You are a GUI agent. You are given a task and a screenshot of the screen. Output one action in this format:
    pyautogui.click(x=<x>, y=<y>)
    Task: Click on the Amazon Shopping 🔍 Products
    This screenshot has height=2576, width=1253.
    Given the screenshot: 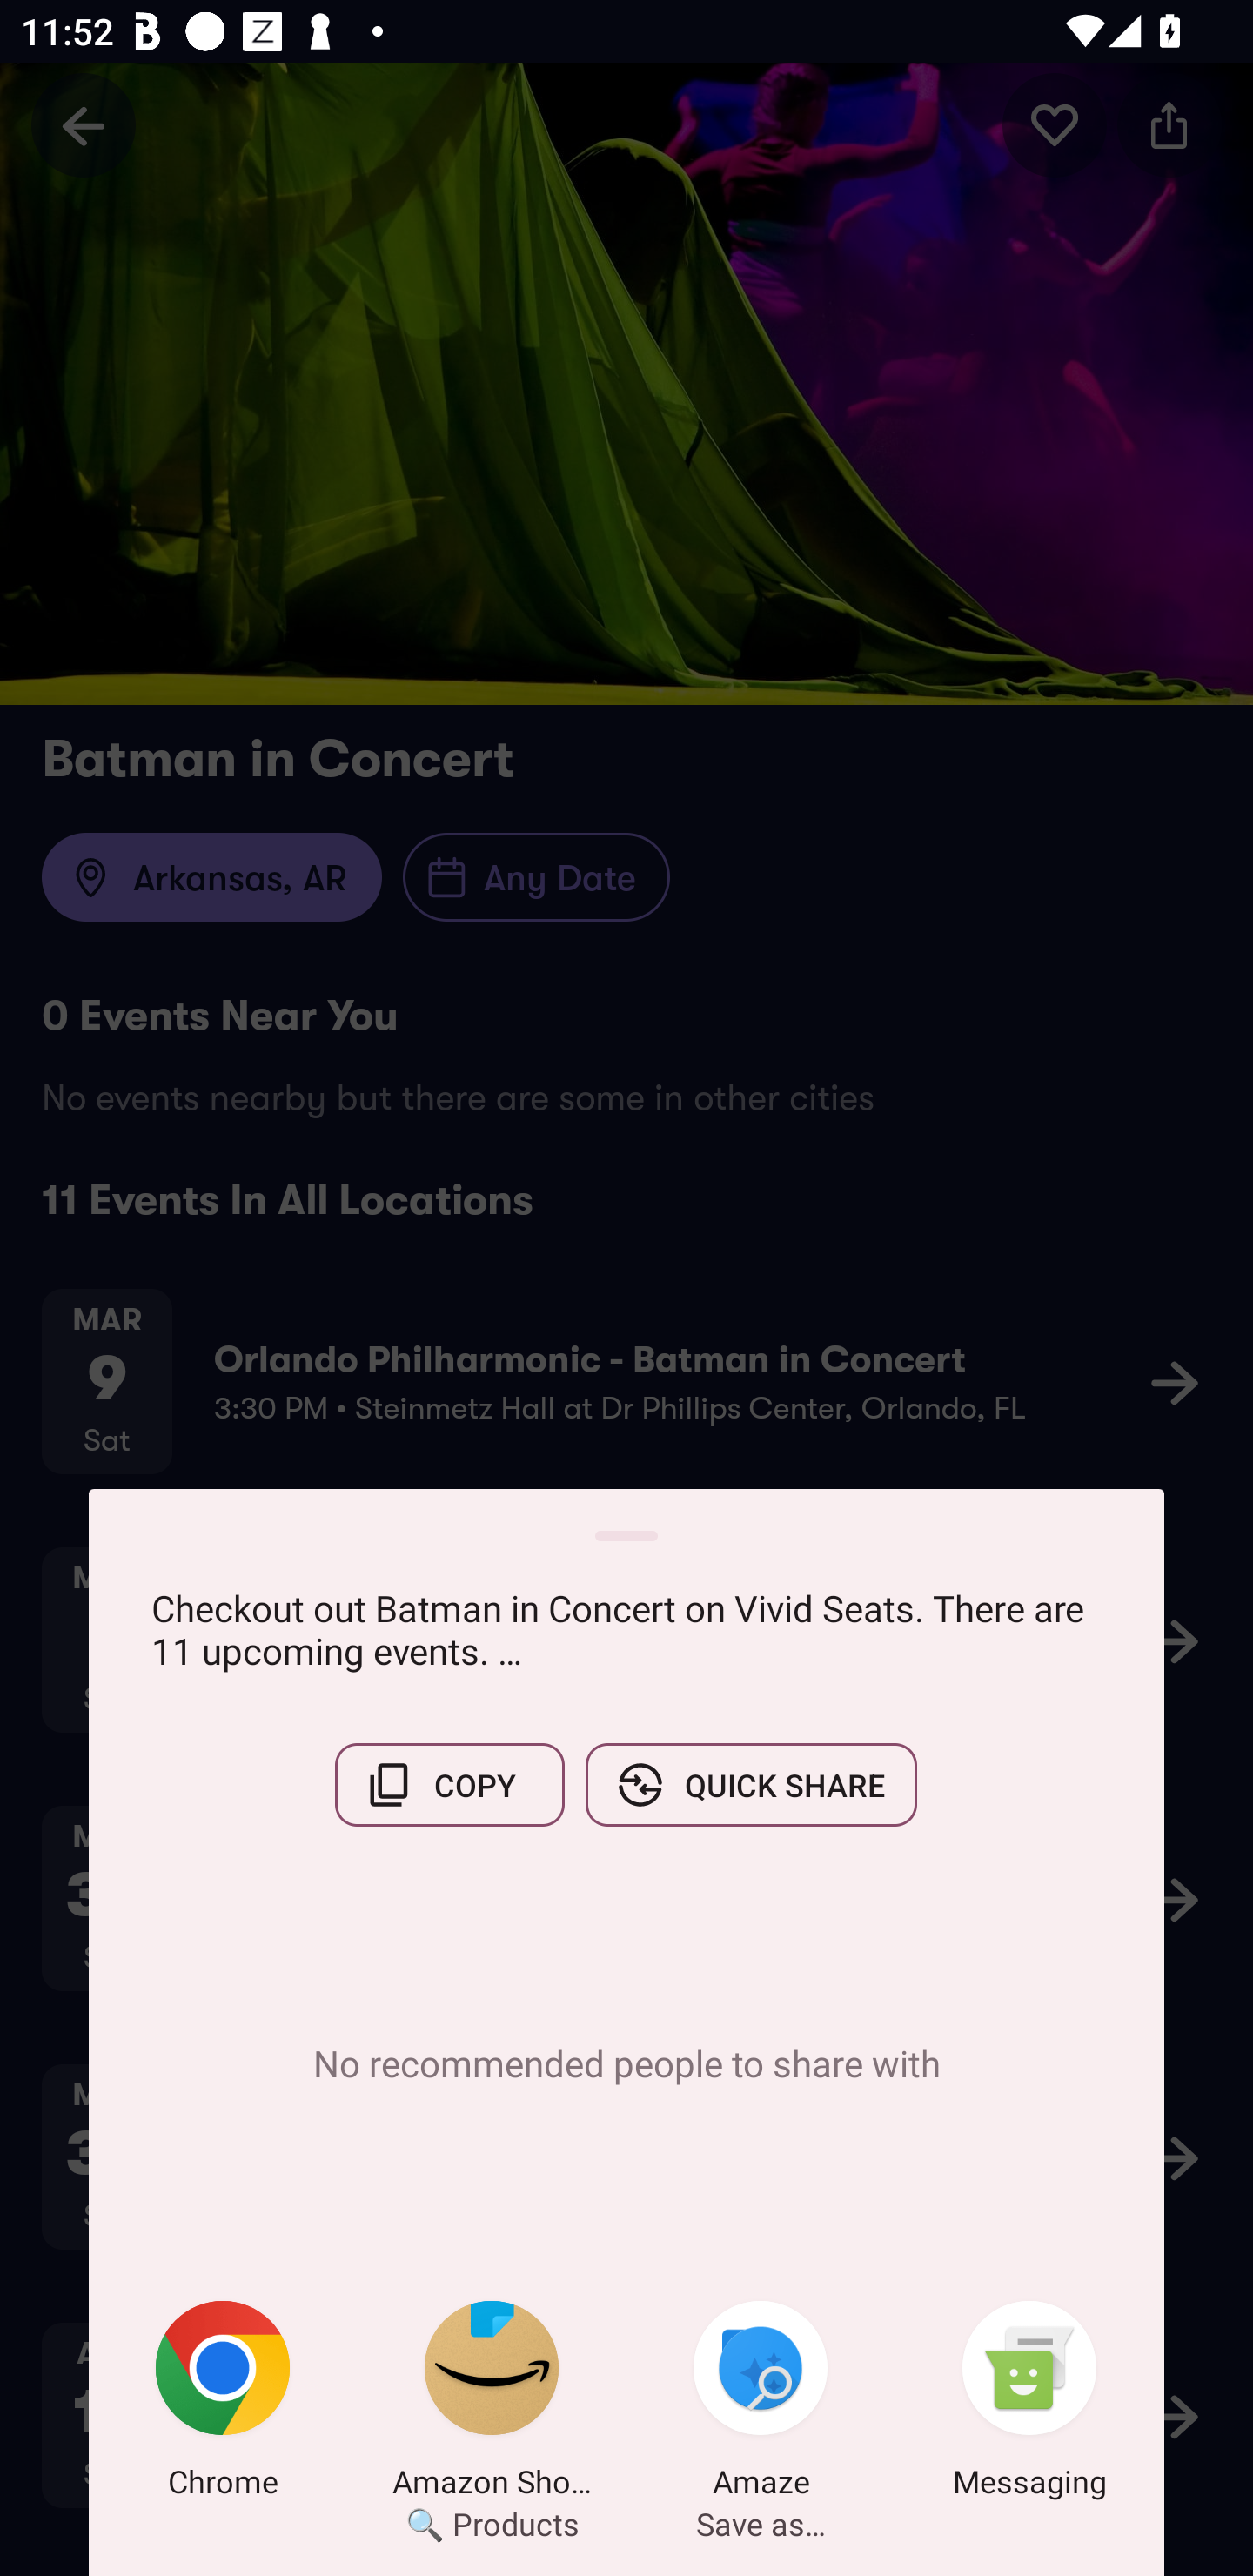 What is the action you would take?
    pyautogui.click(x=492, y=2405)
    